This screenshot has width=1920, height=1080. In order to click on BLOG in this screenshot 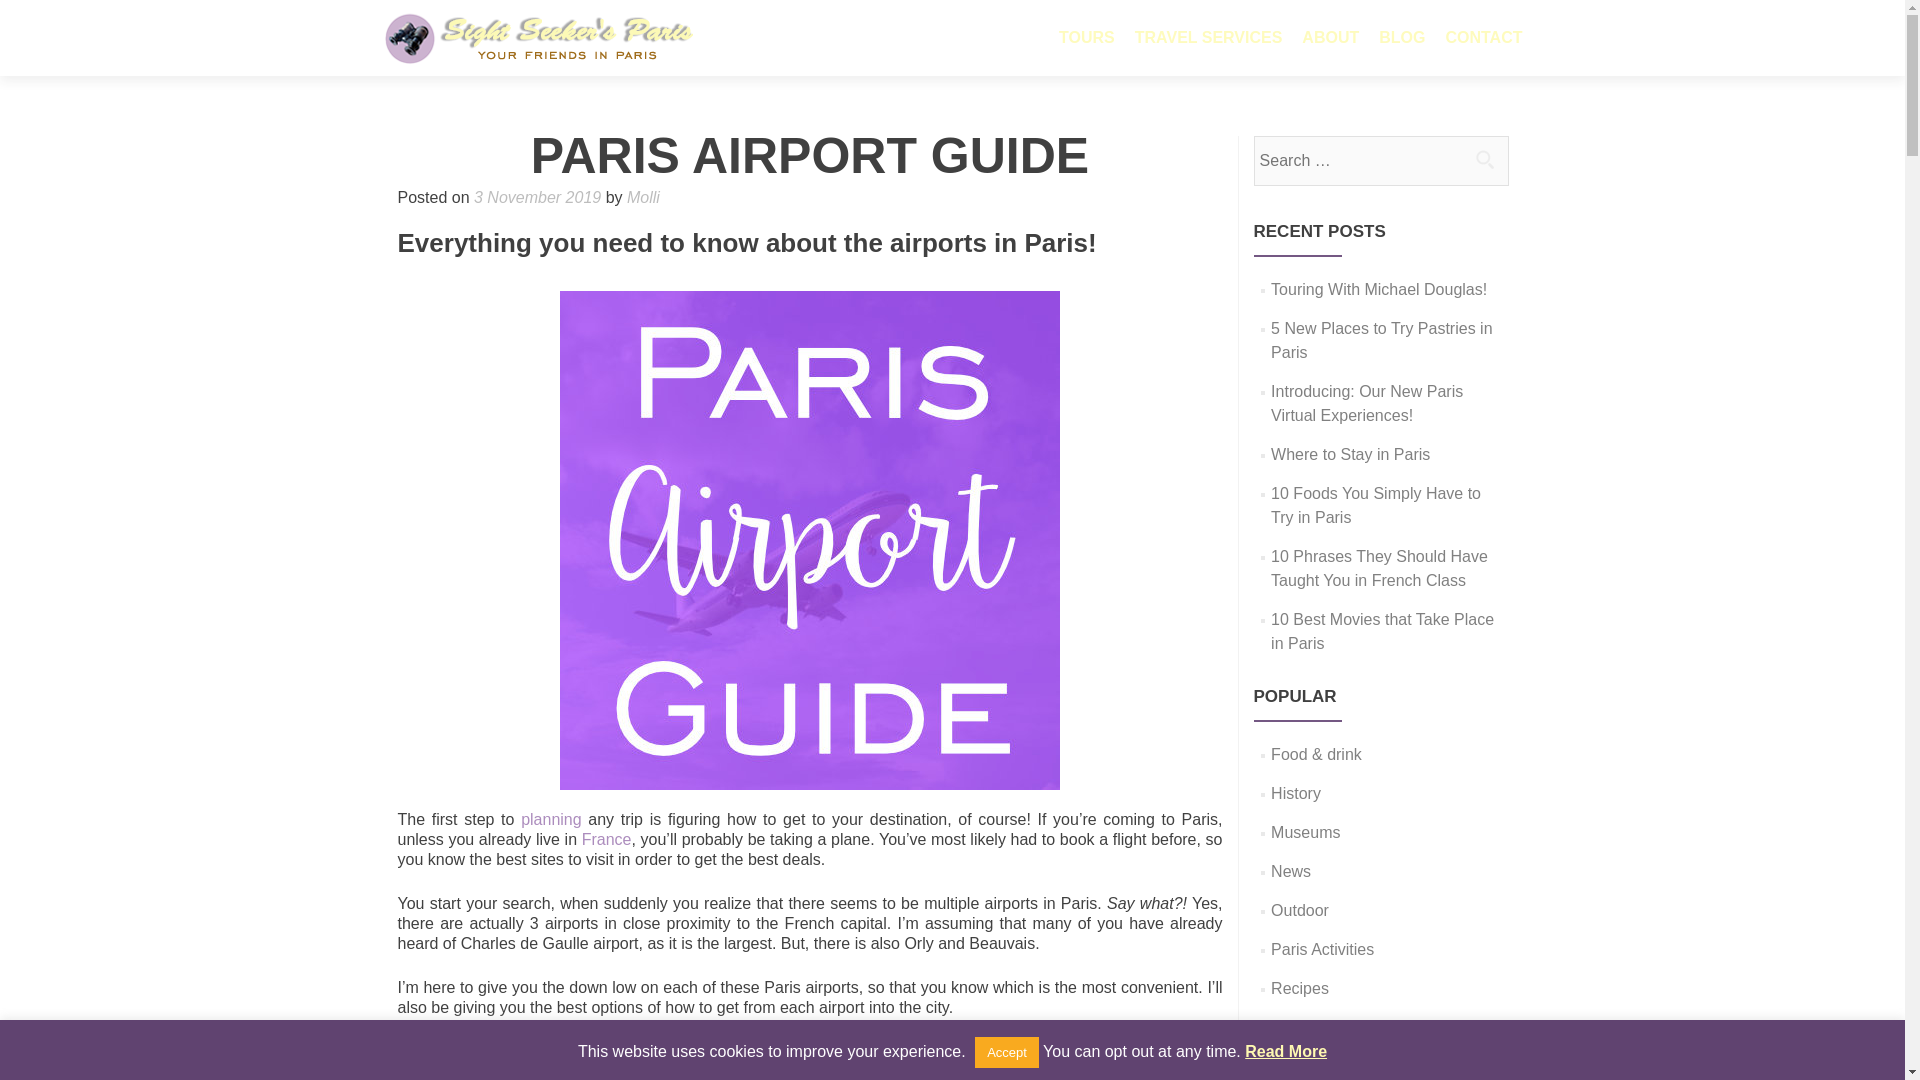, I will do `click(1401, 38)`.